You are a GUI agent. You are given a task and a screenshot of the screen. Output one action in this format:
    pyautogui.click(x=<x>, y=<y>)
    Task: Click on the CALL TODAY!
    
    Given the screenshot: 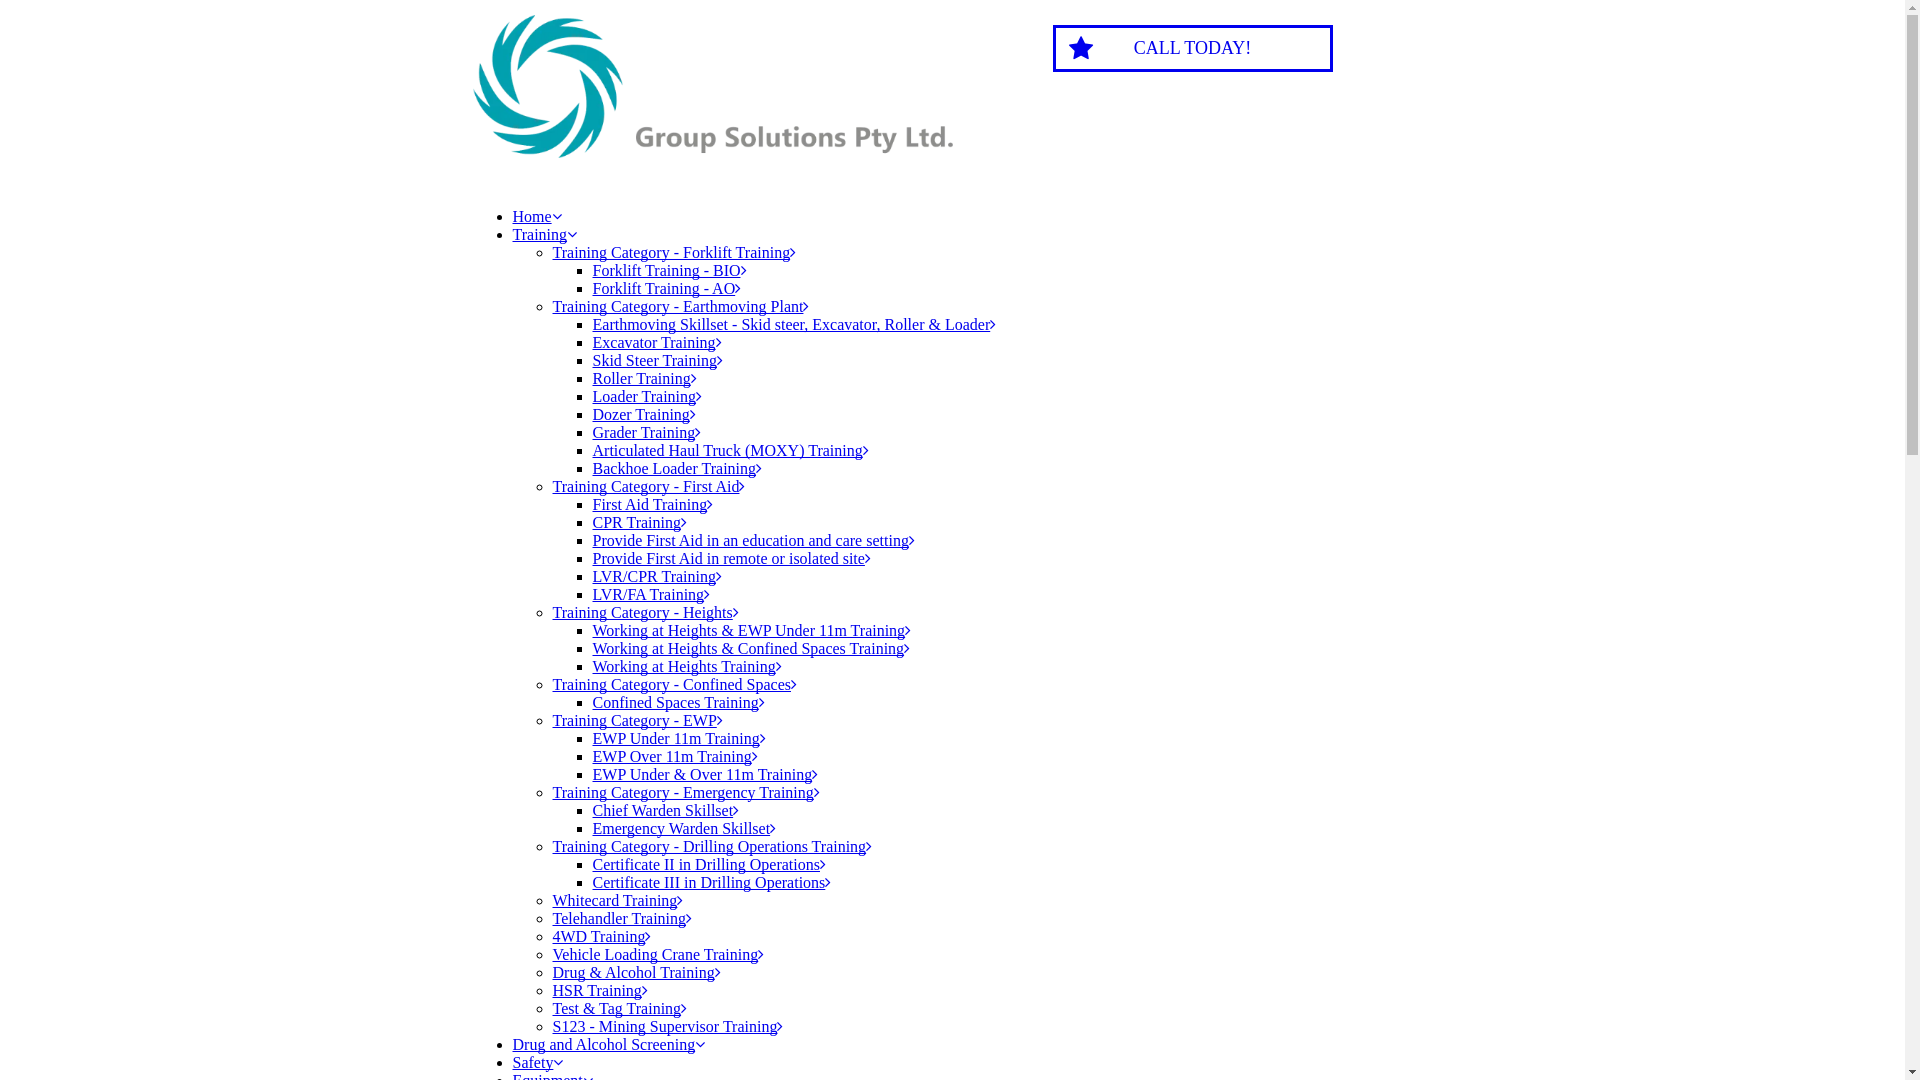 What is the action you would take?
    pyautogui.click(x=1192, y=48)
    